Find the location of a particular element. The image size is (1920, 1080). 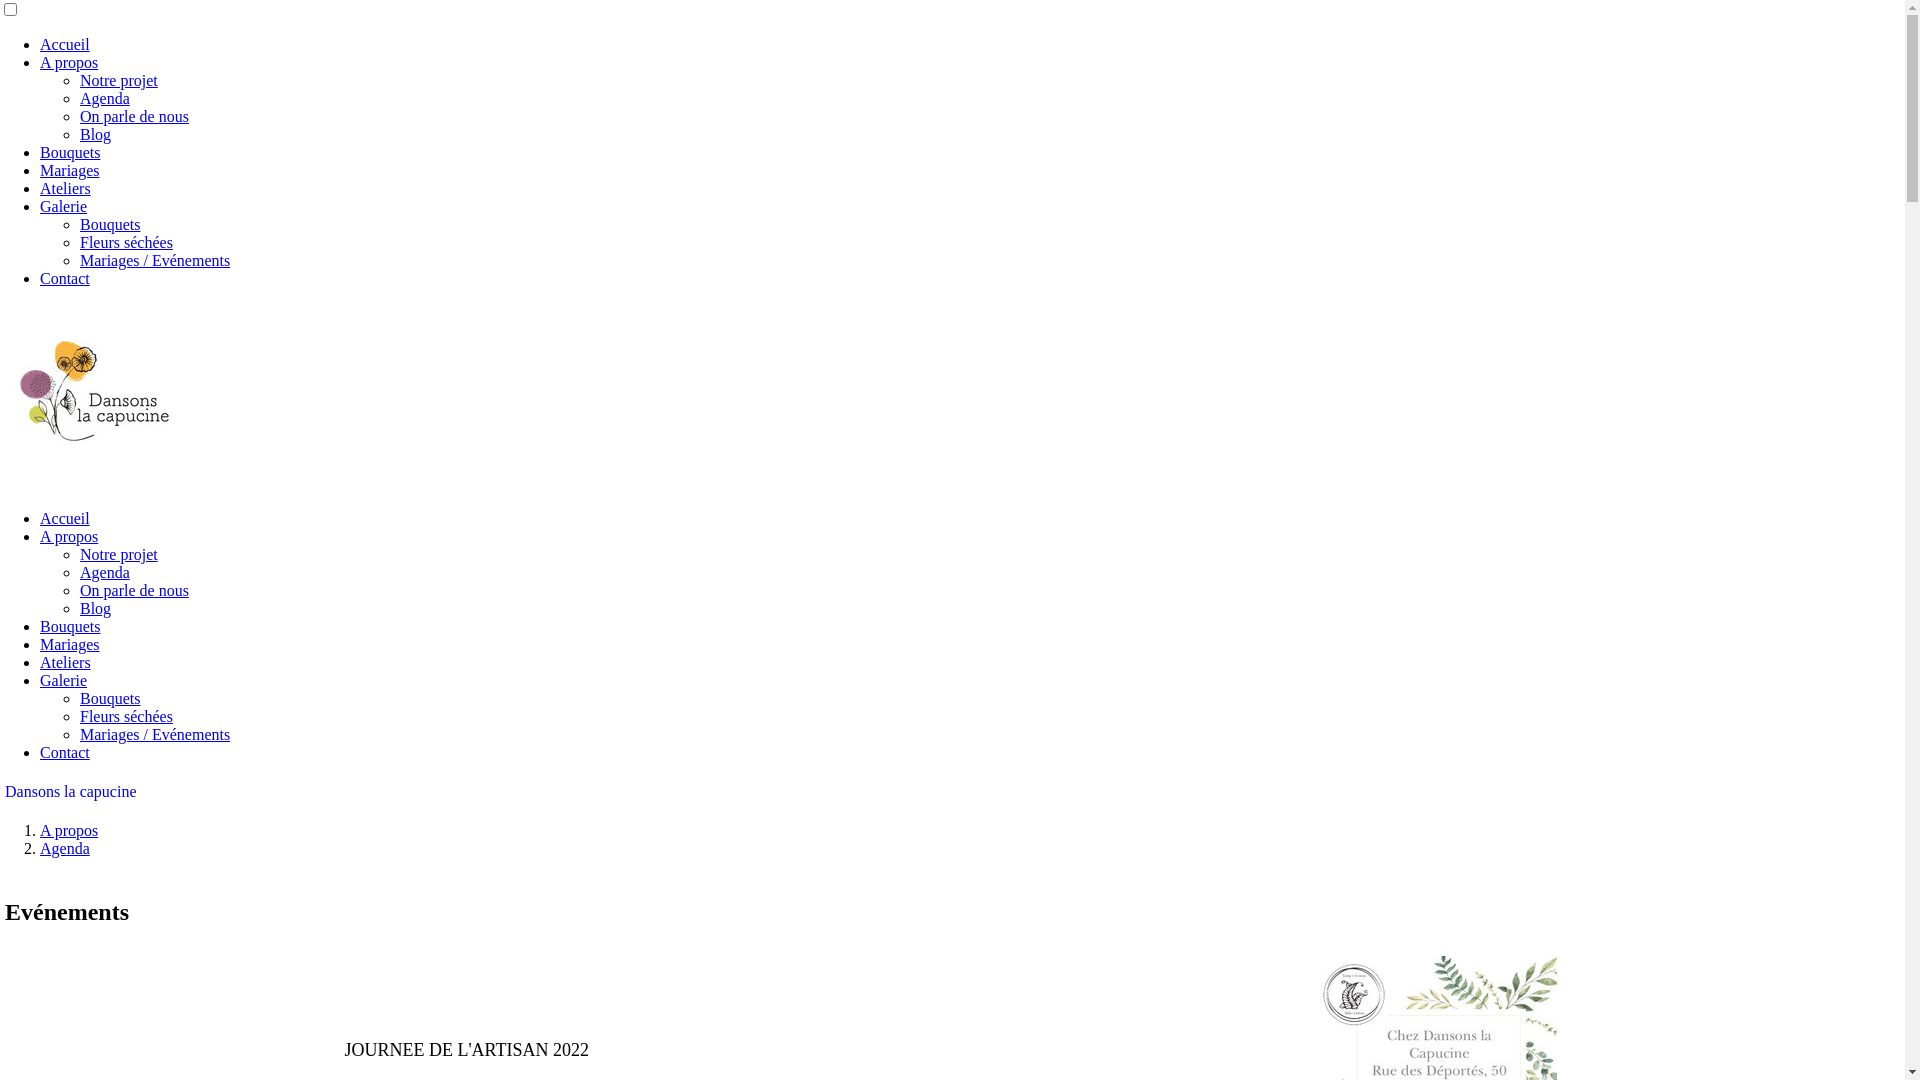

On parle de nous is located at coordinates (134, 590).